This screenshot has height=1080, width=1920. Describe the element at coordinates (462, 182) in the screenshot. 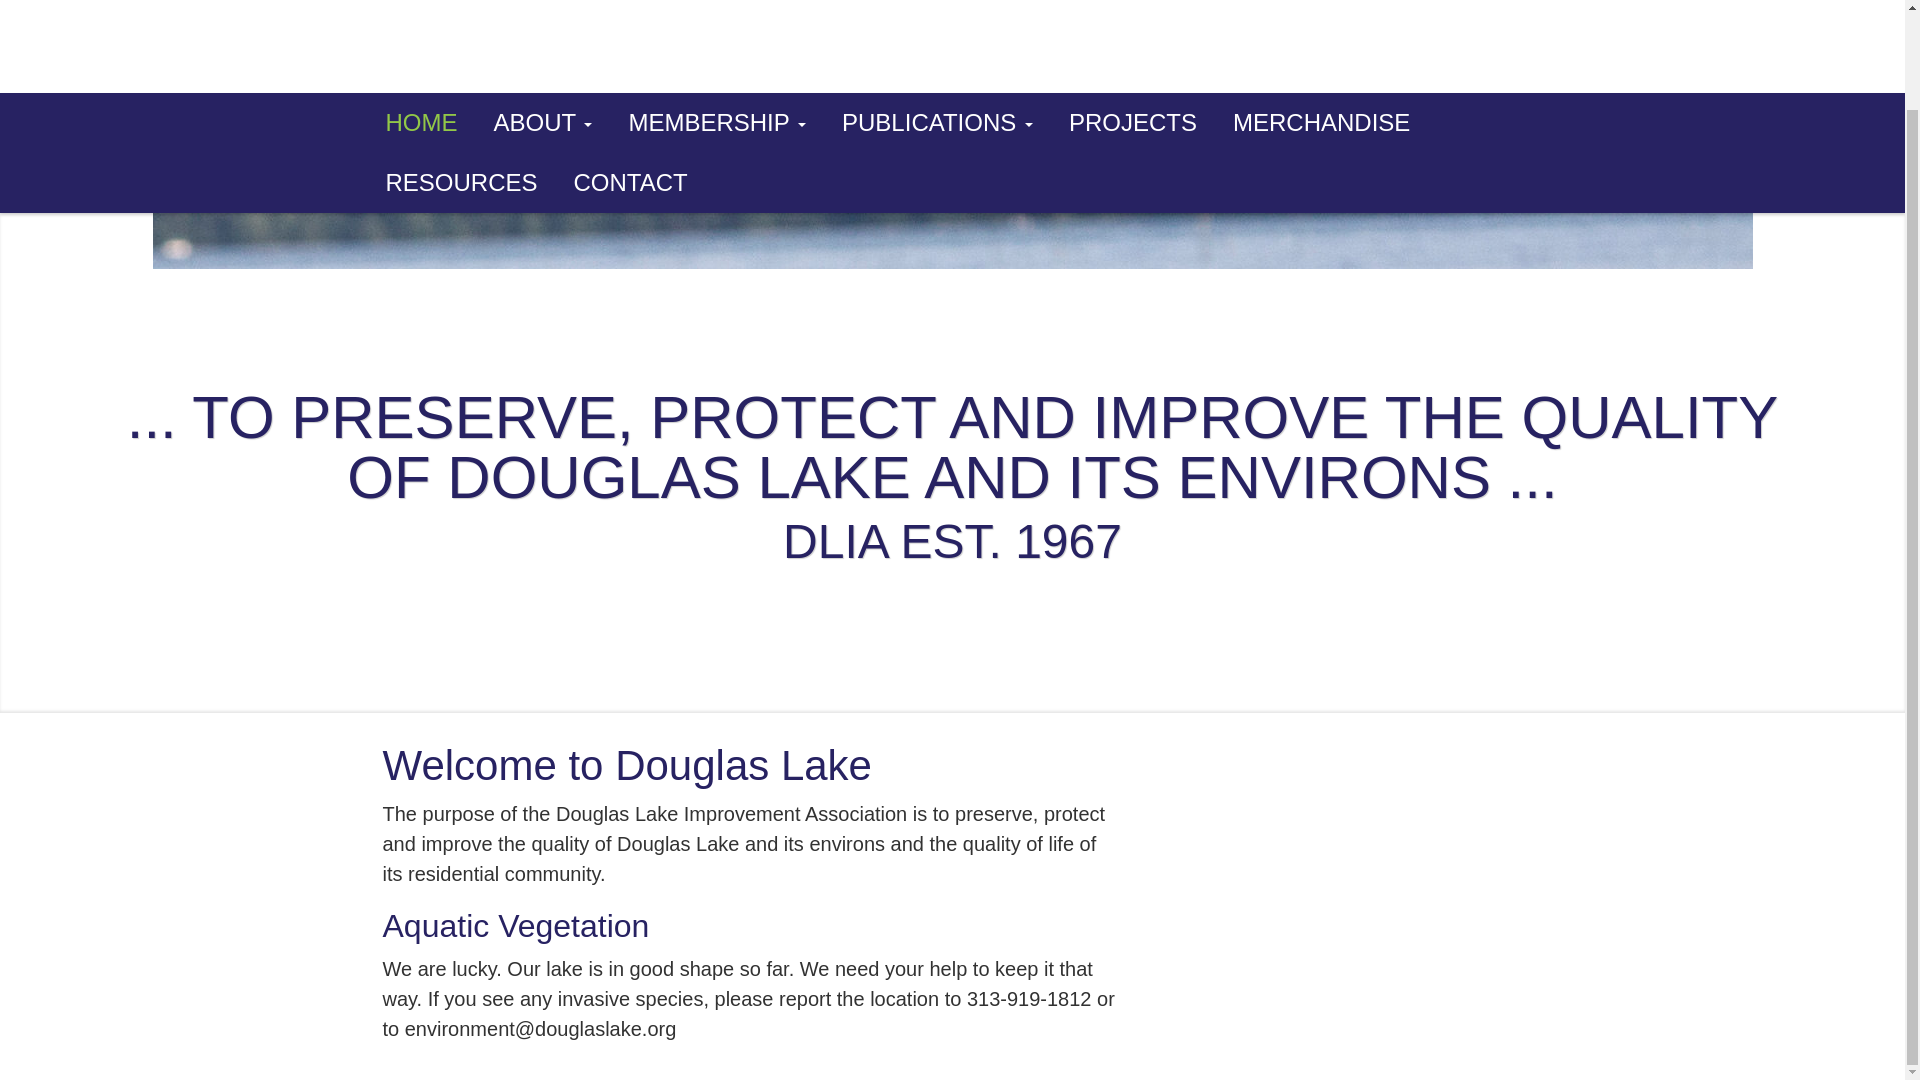

I see `RESOURCES` at that location.